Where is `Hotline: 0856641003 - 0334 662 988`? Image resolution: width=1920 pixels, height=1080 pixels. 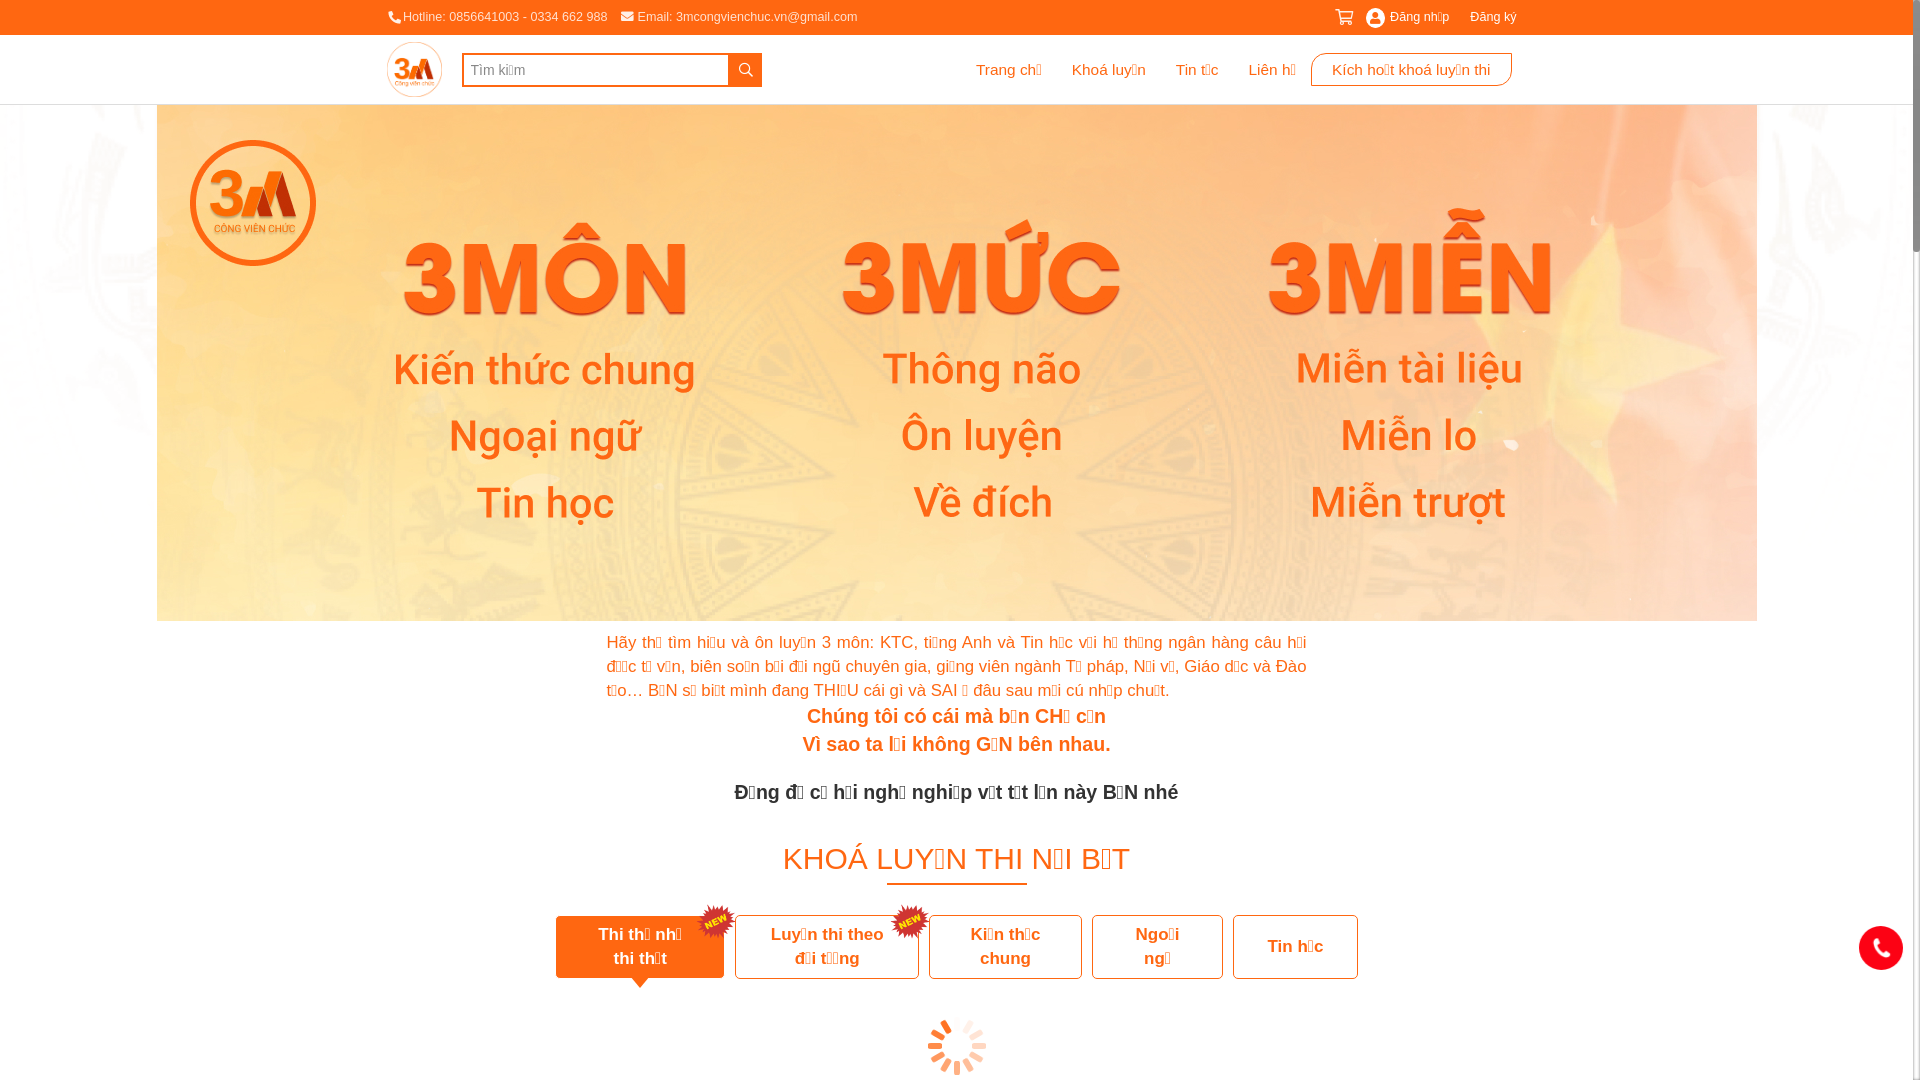
Hotline: 0856641003 - 0334 662 988 is located at coordinates (498, 17).